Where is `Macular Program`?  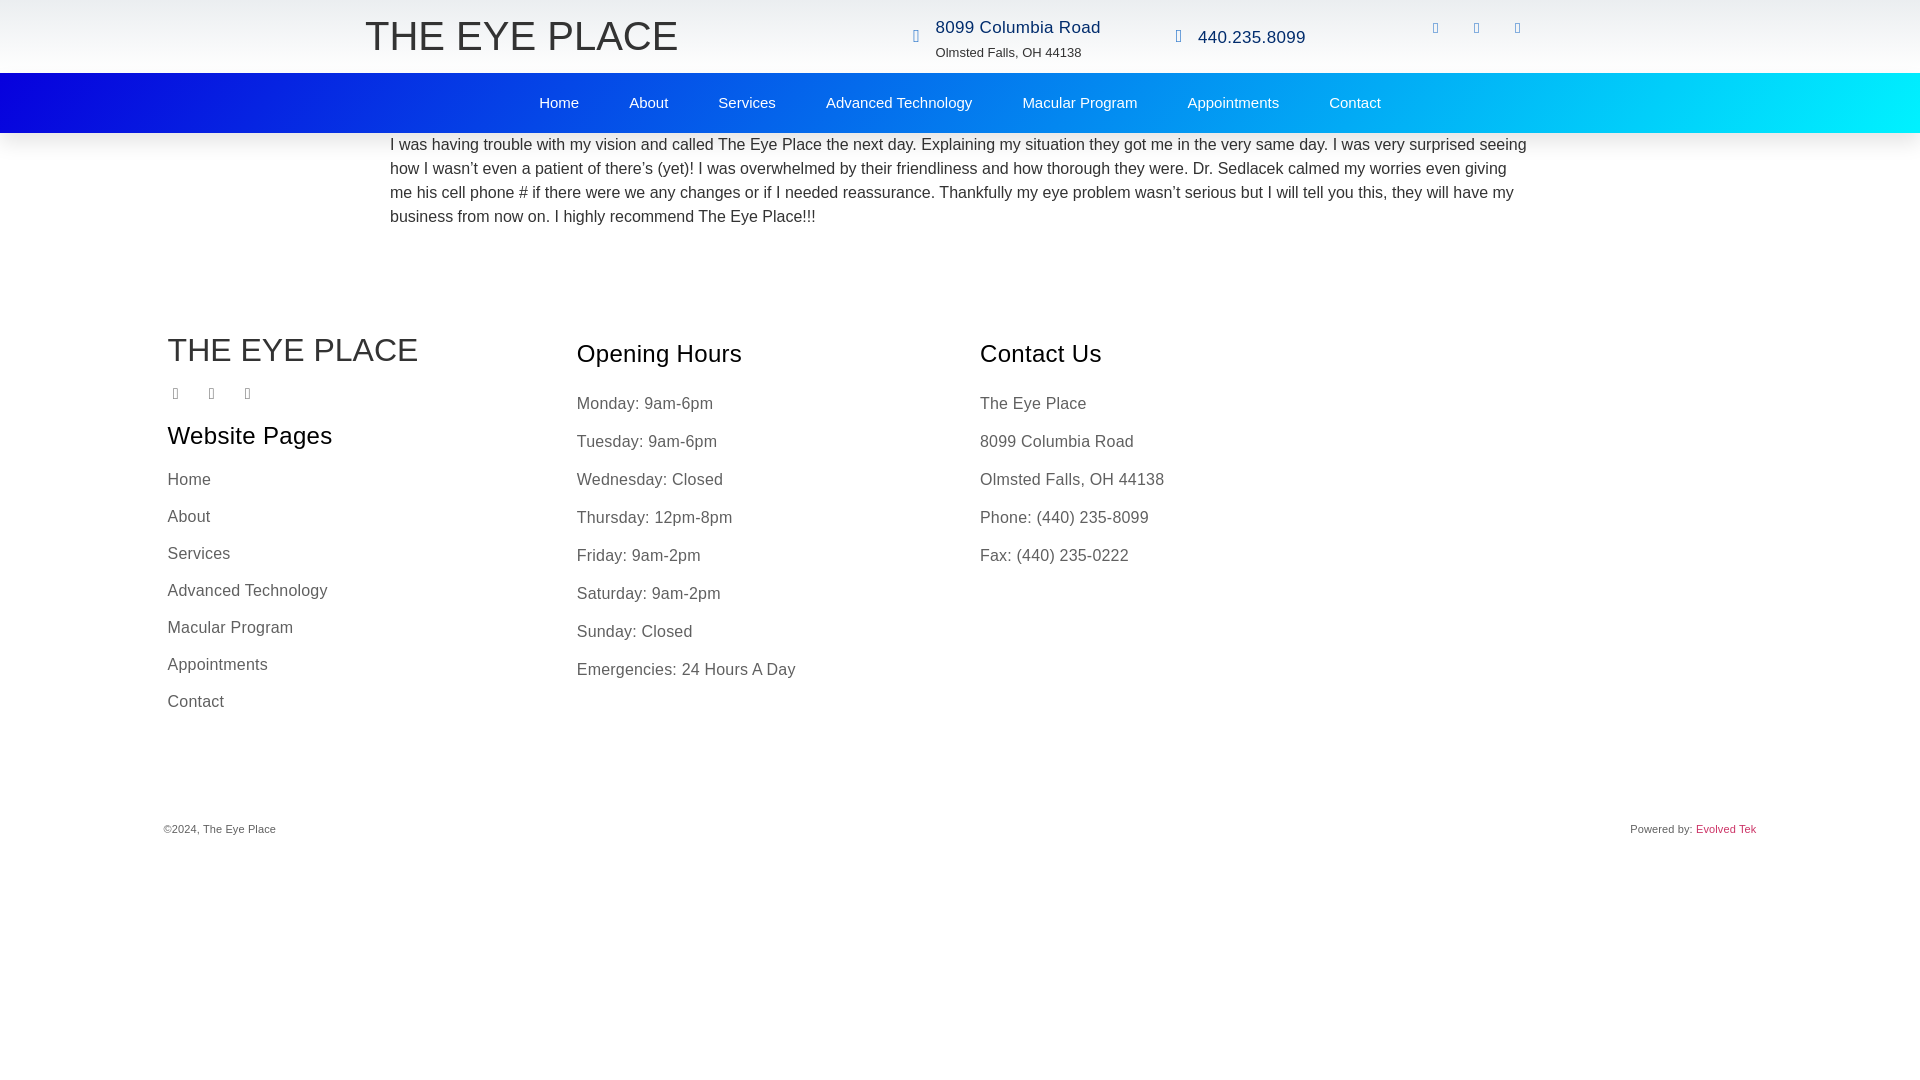 Macular Program is located at coordinates (356, 628).